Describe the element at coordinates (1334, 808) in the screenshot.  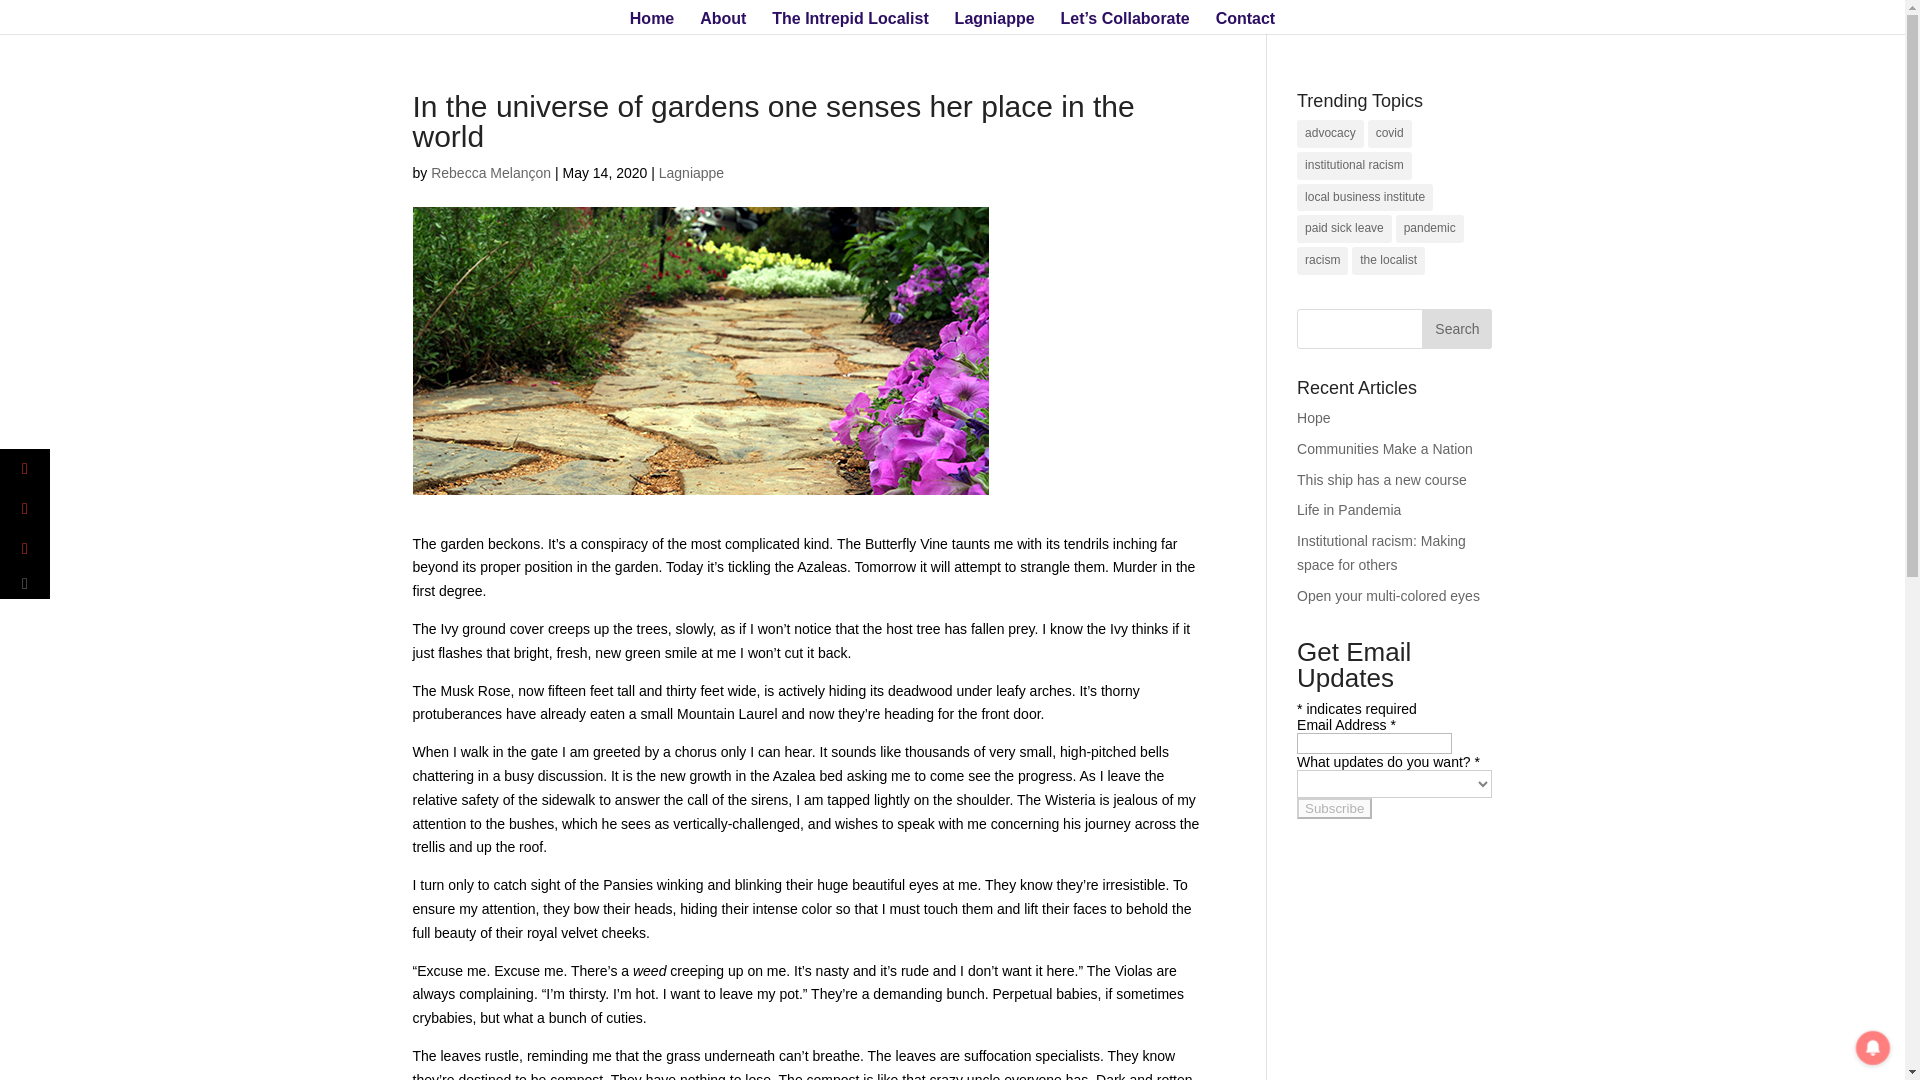
I see `Subscribe` at that location.